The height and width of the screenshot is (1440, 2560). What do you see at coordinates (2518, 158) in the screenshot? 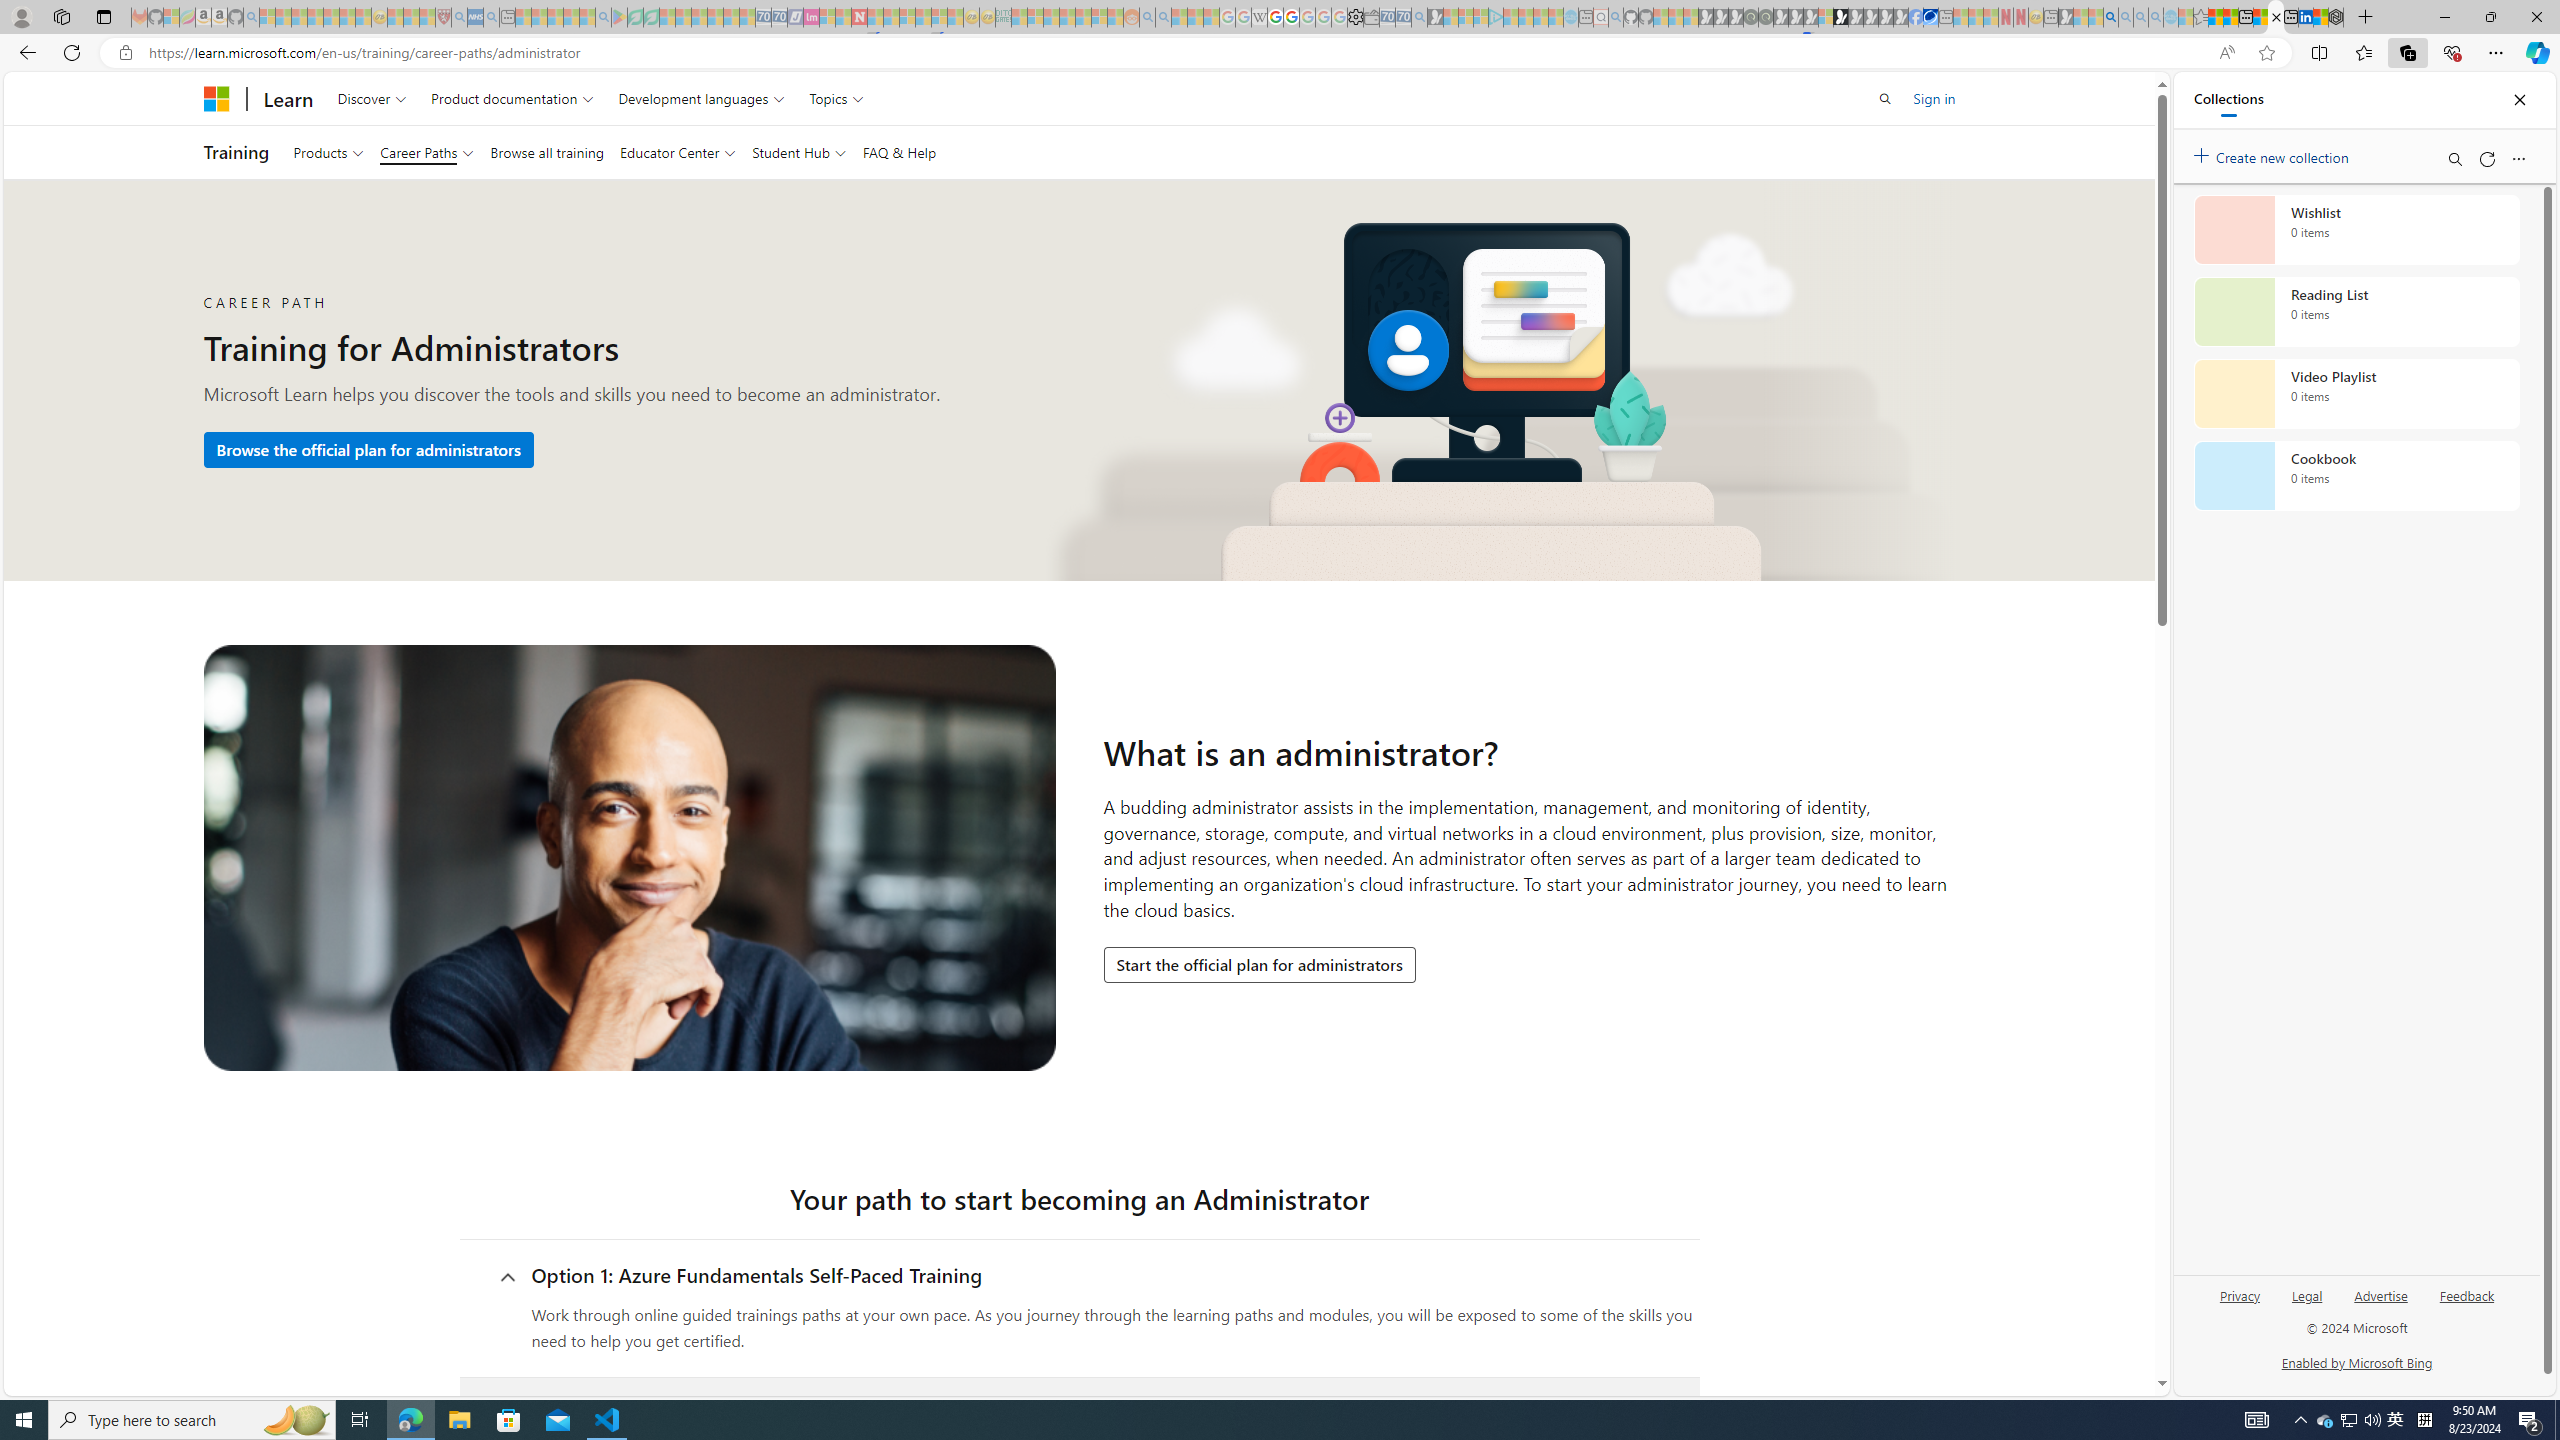
I see `More options menu` at bounding box center [2518, 158].